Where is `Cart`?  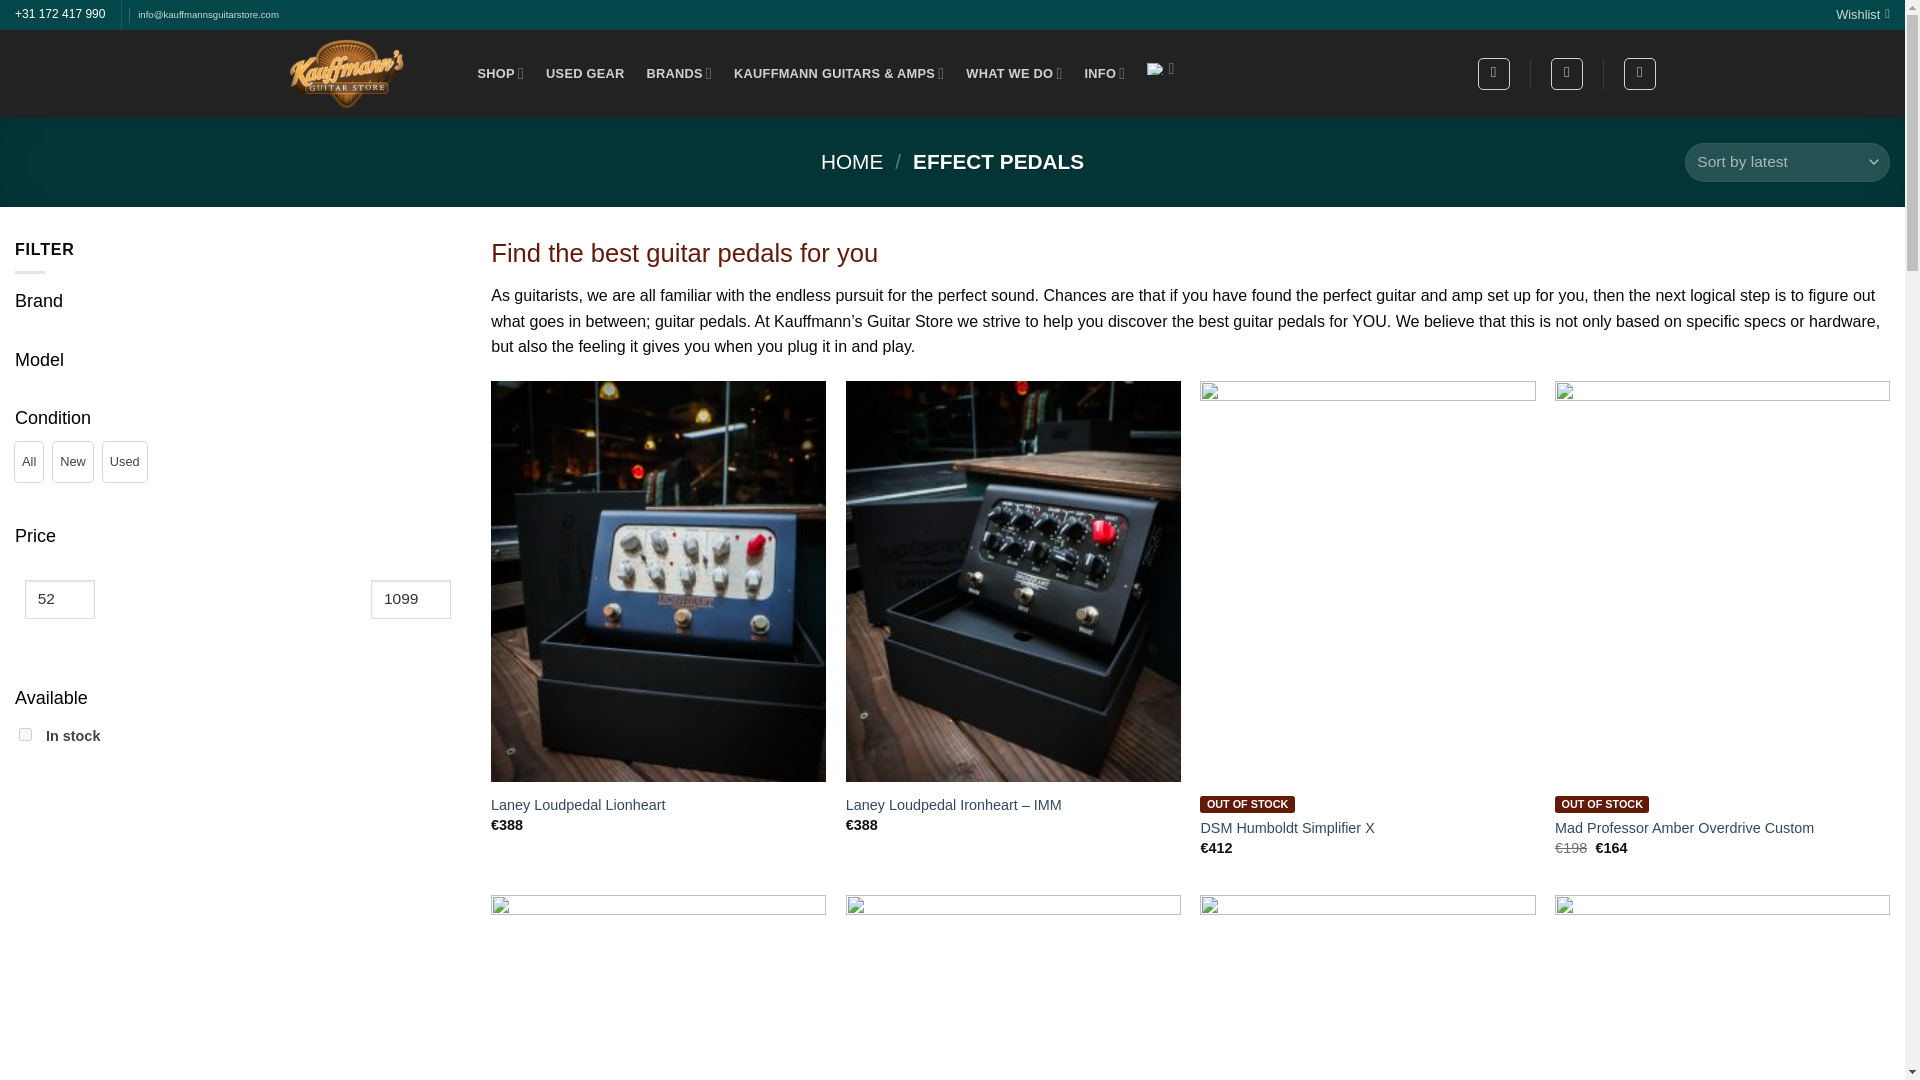 Cart is located at coordinates (1640, 74).